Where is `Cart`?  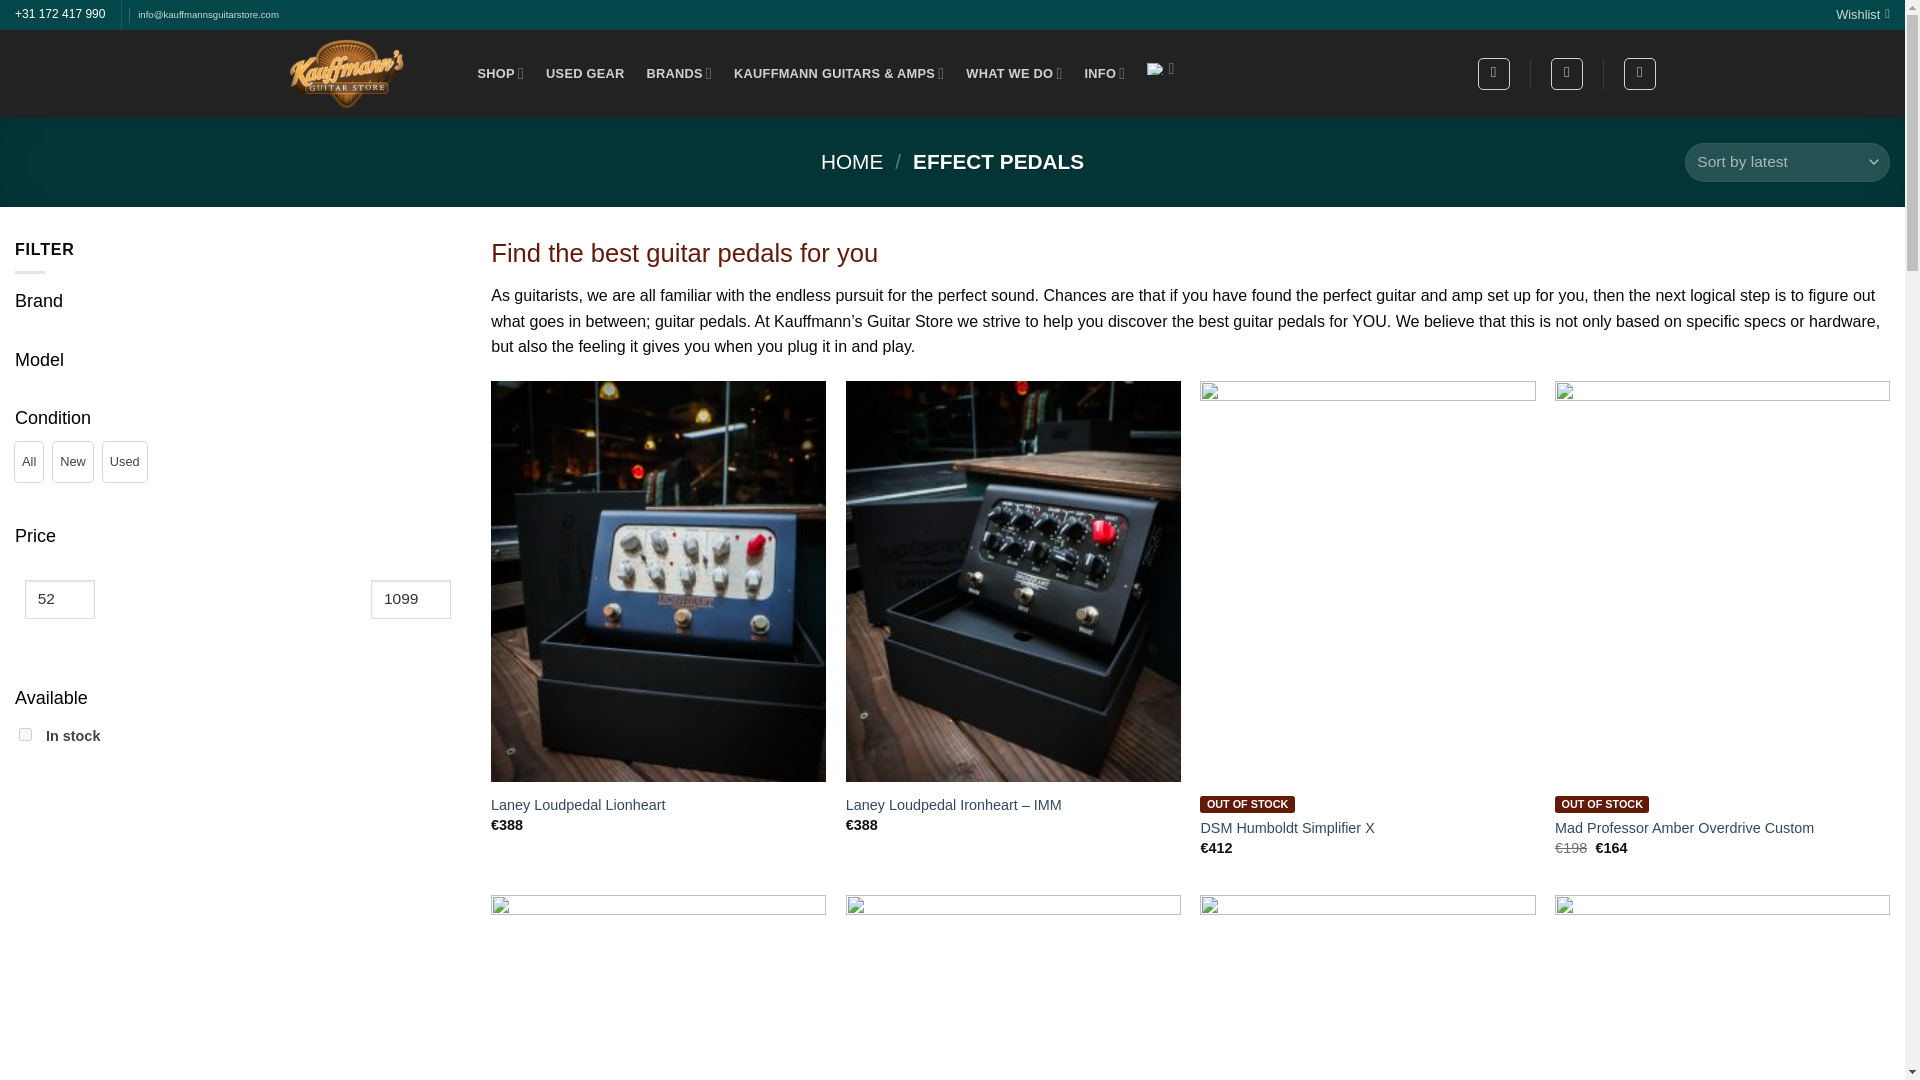 Cart is located at coordinates (1640, 74).